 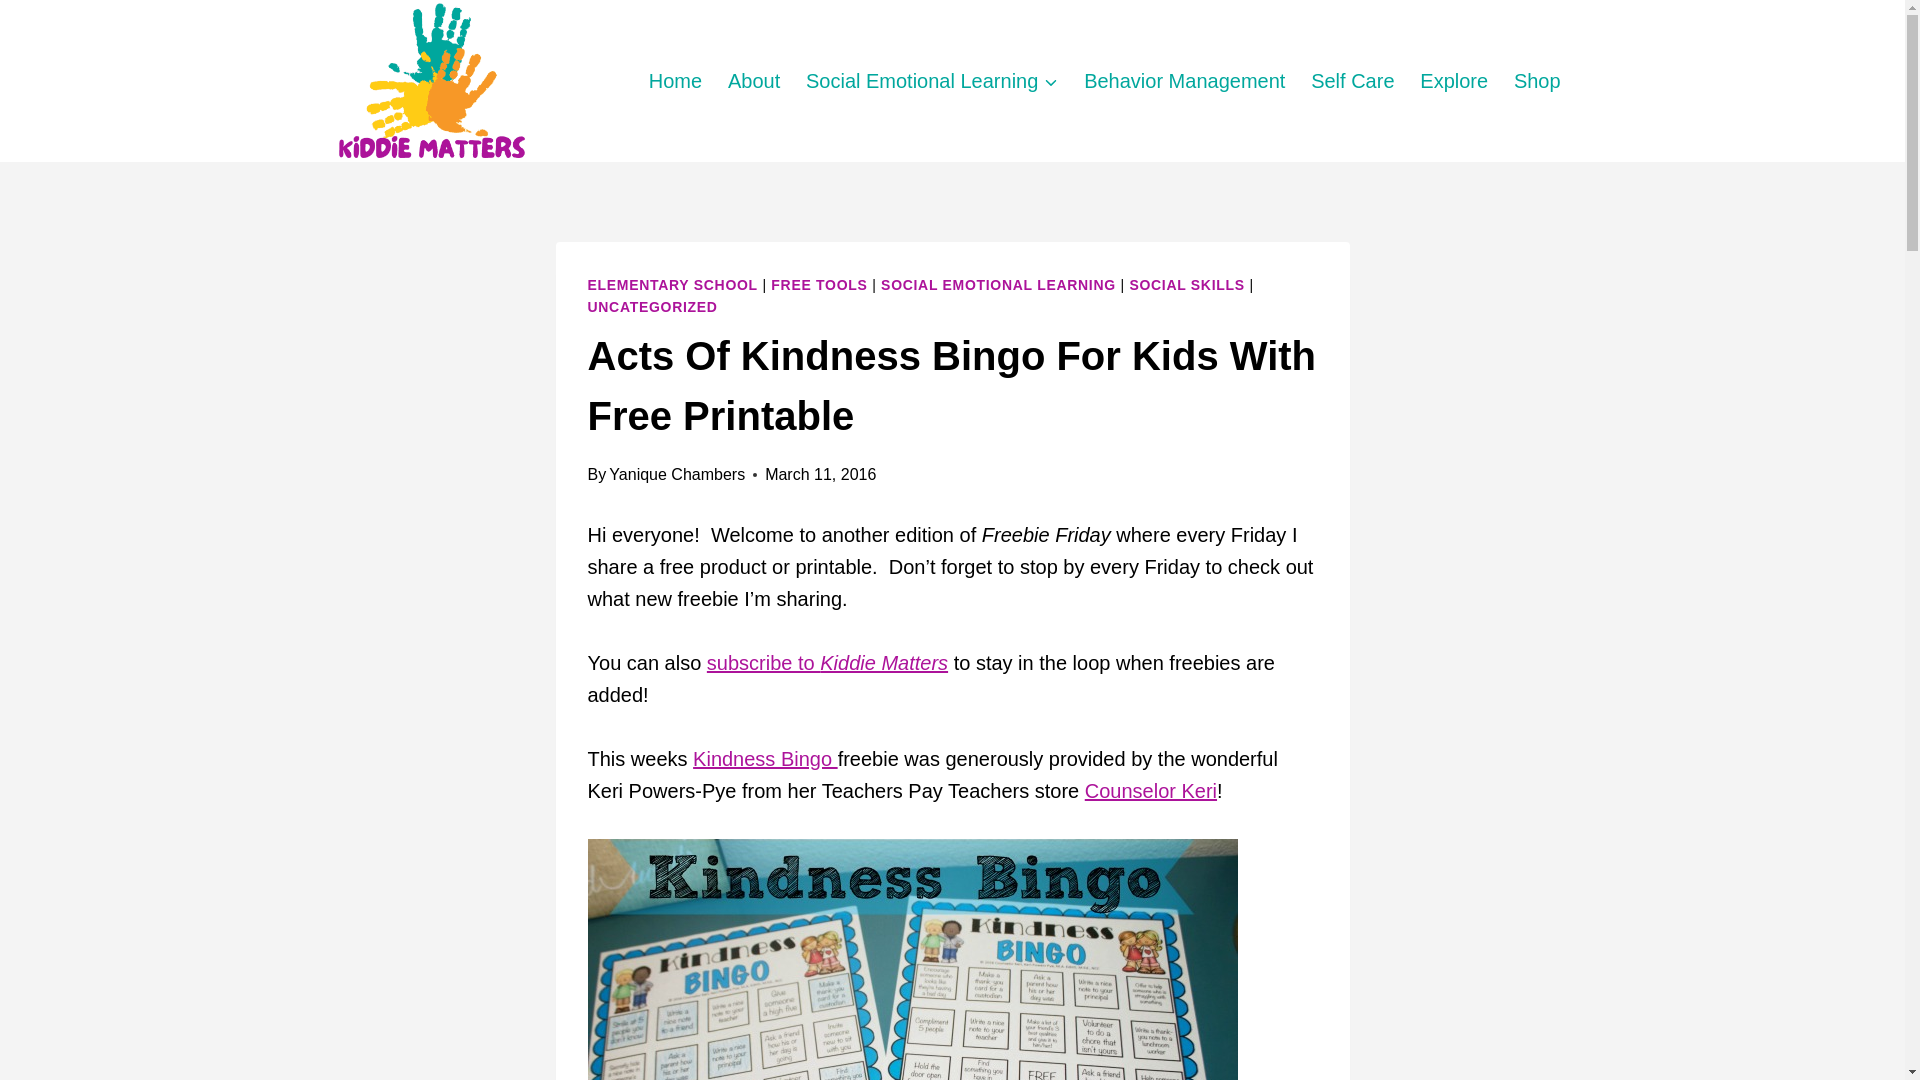 I want to click on UNCATEGORIZED, so click(x=652, y=307).